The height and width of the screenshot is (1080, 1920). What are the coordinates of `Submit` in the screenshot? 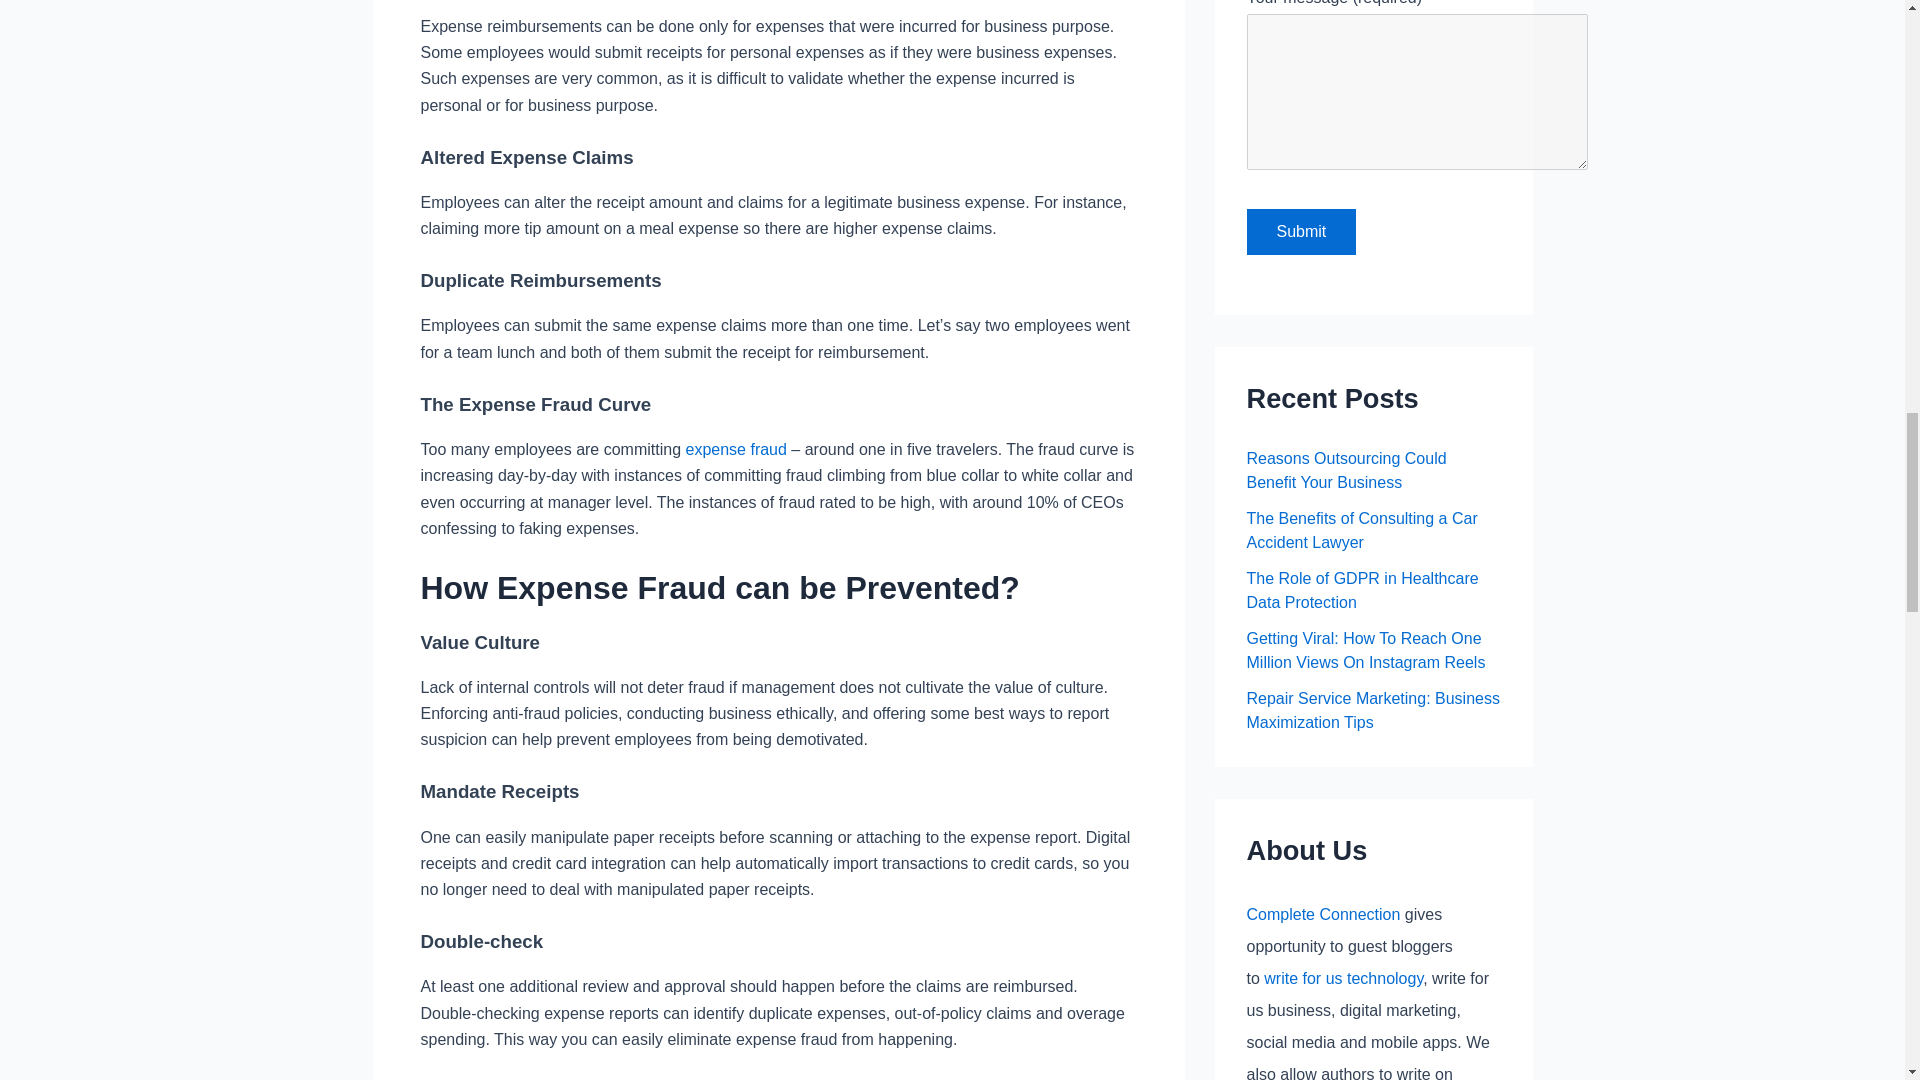 It's located at (1300, 232).